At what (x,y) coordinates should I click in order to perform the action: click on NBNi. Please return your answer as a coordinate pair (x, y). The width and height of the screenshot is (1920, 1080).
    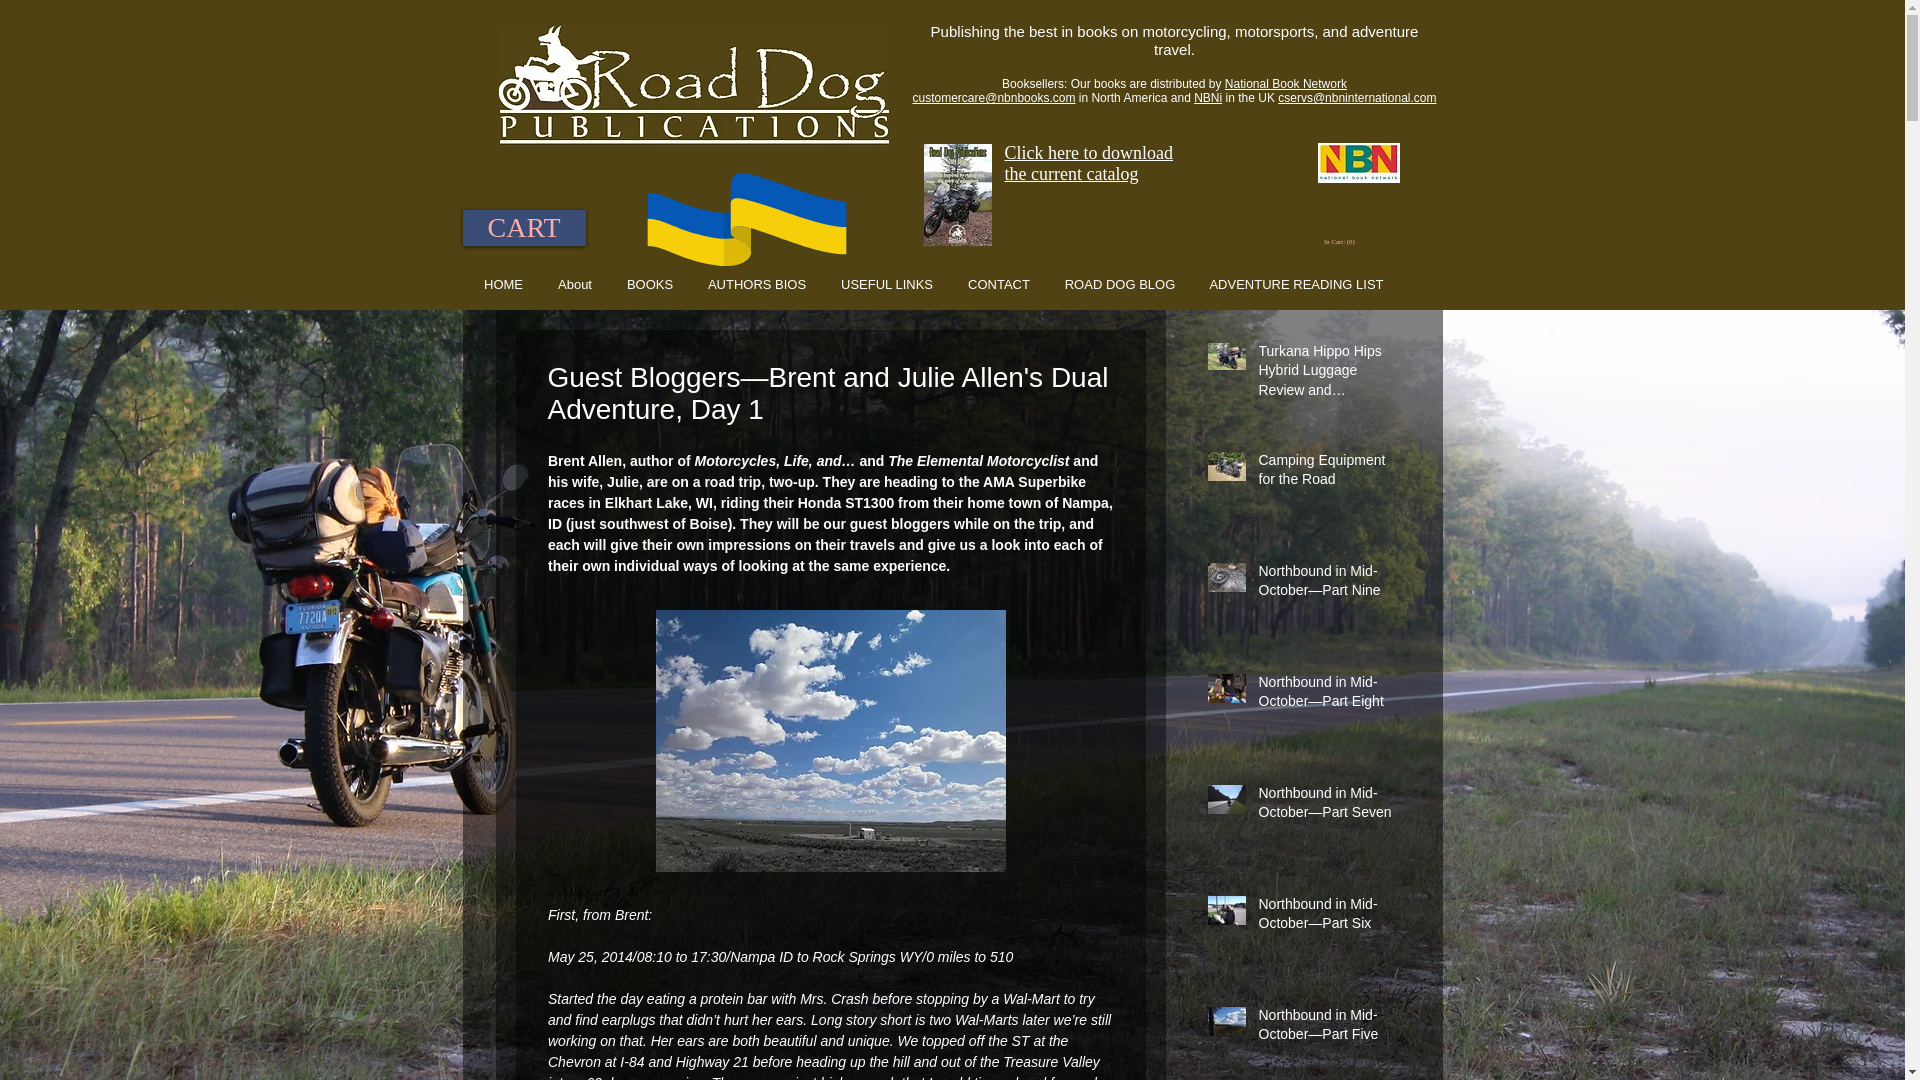
    Looking at the image, I should click on (1208, 97).